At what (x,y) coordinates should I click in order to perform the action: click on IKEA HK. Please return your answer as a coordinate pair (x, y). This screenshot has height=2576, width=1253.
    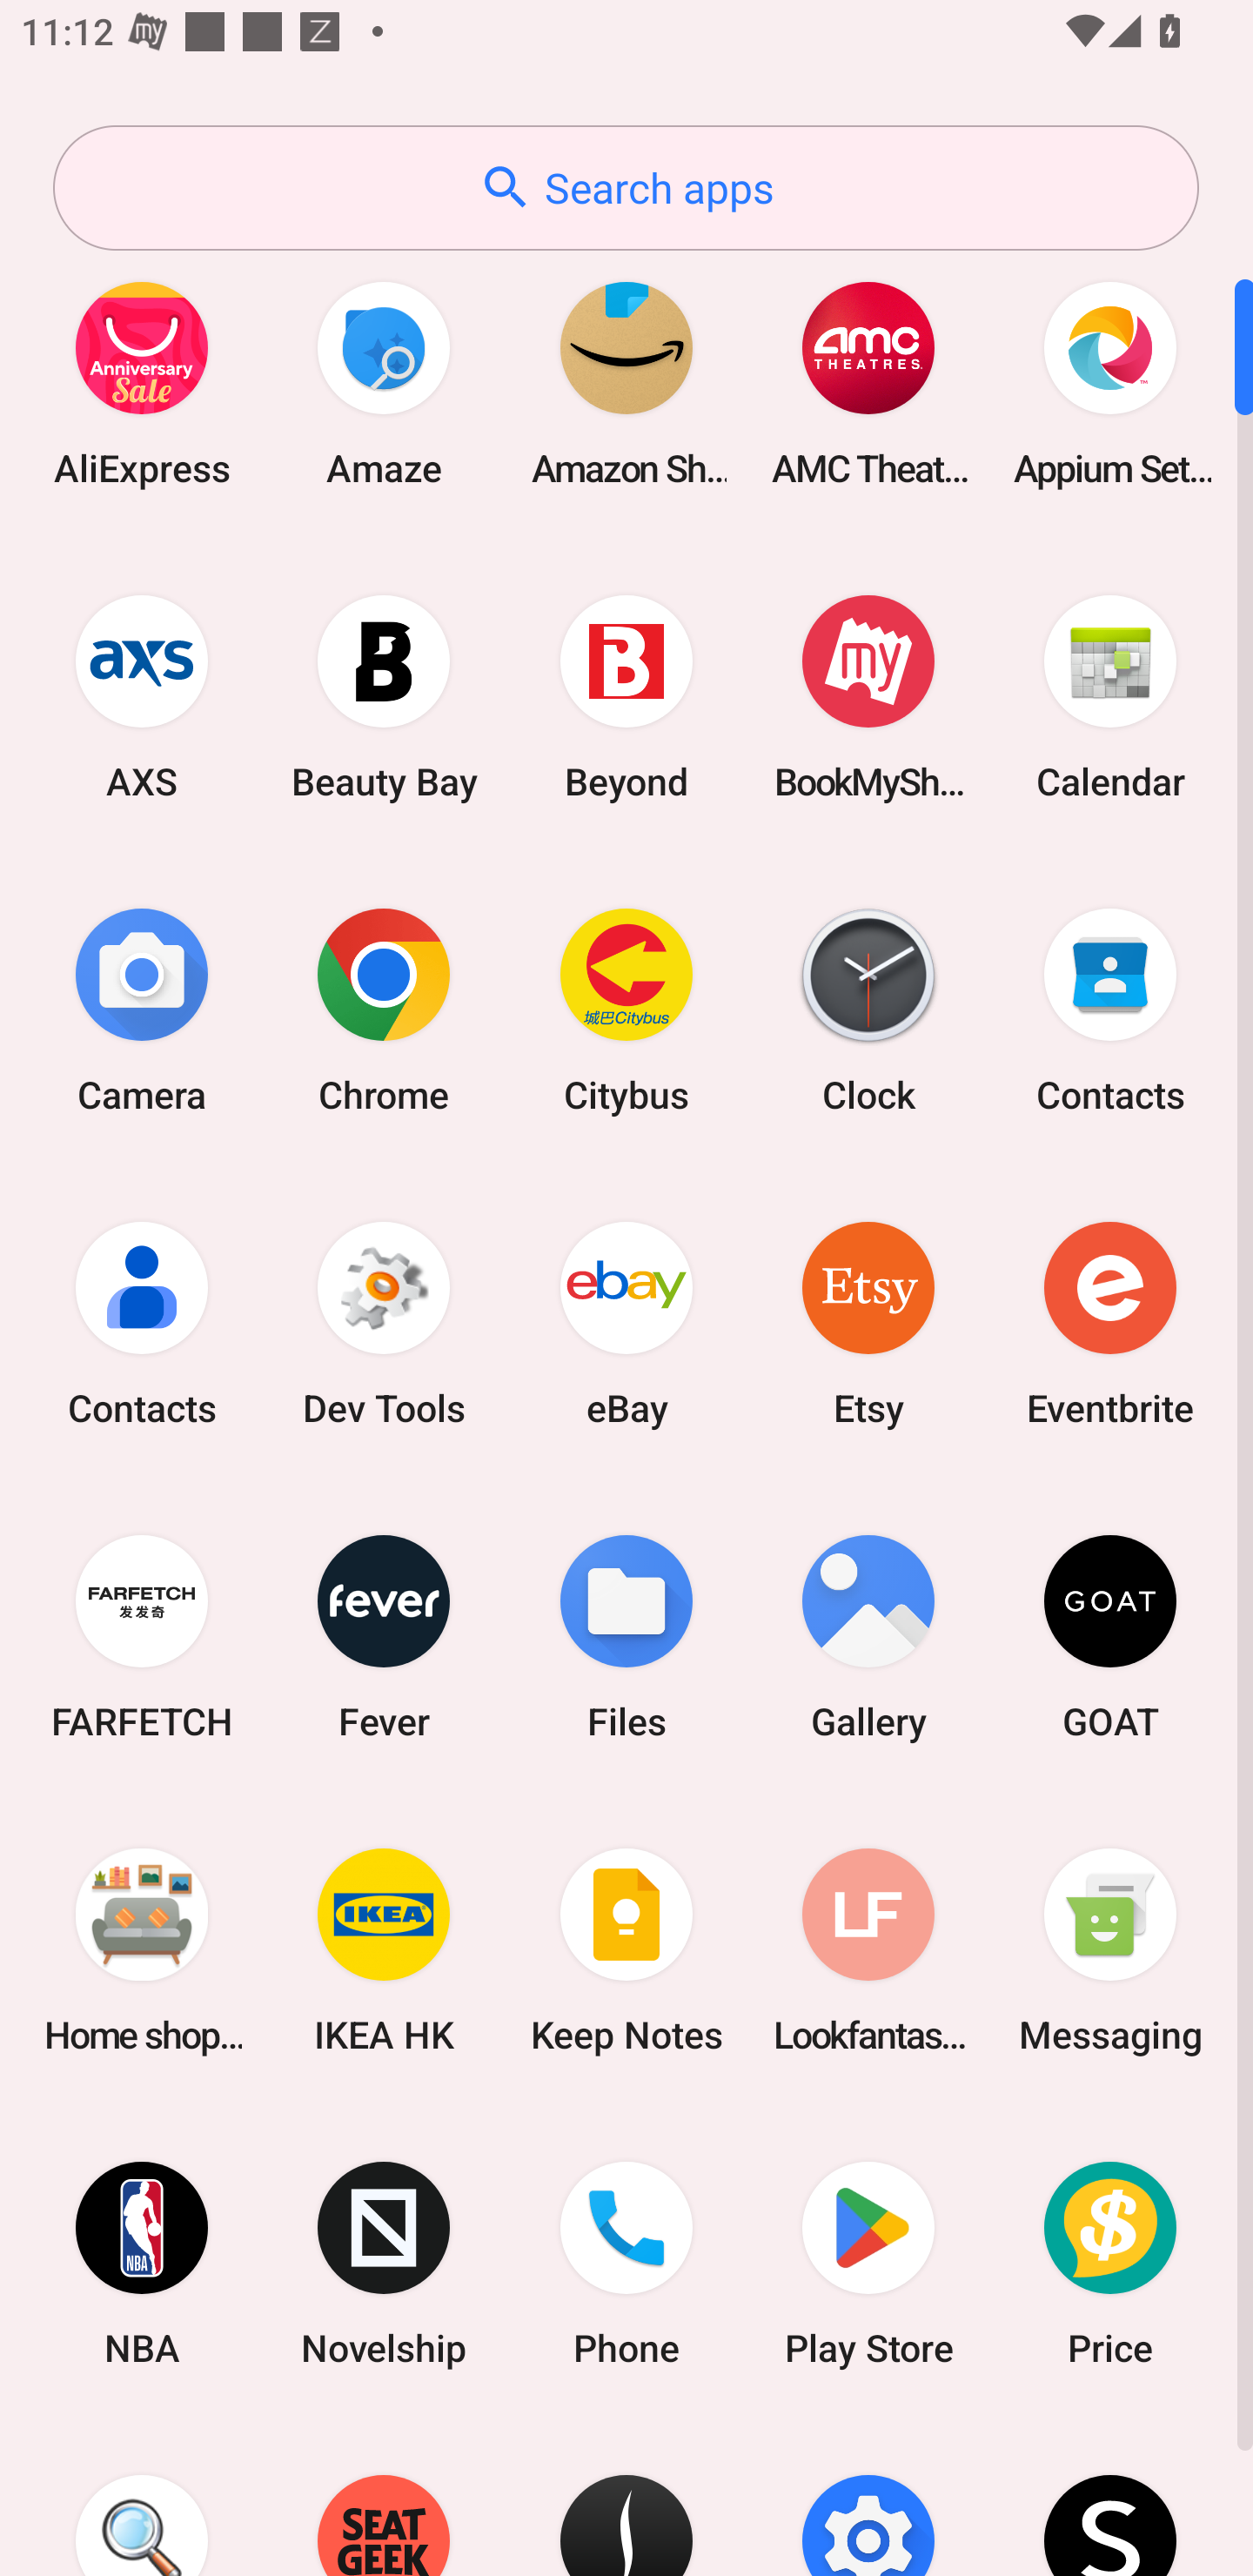
    Looking at the image, I should click on (384, 1949).